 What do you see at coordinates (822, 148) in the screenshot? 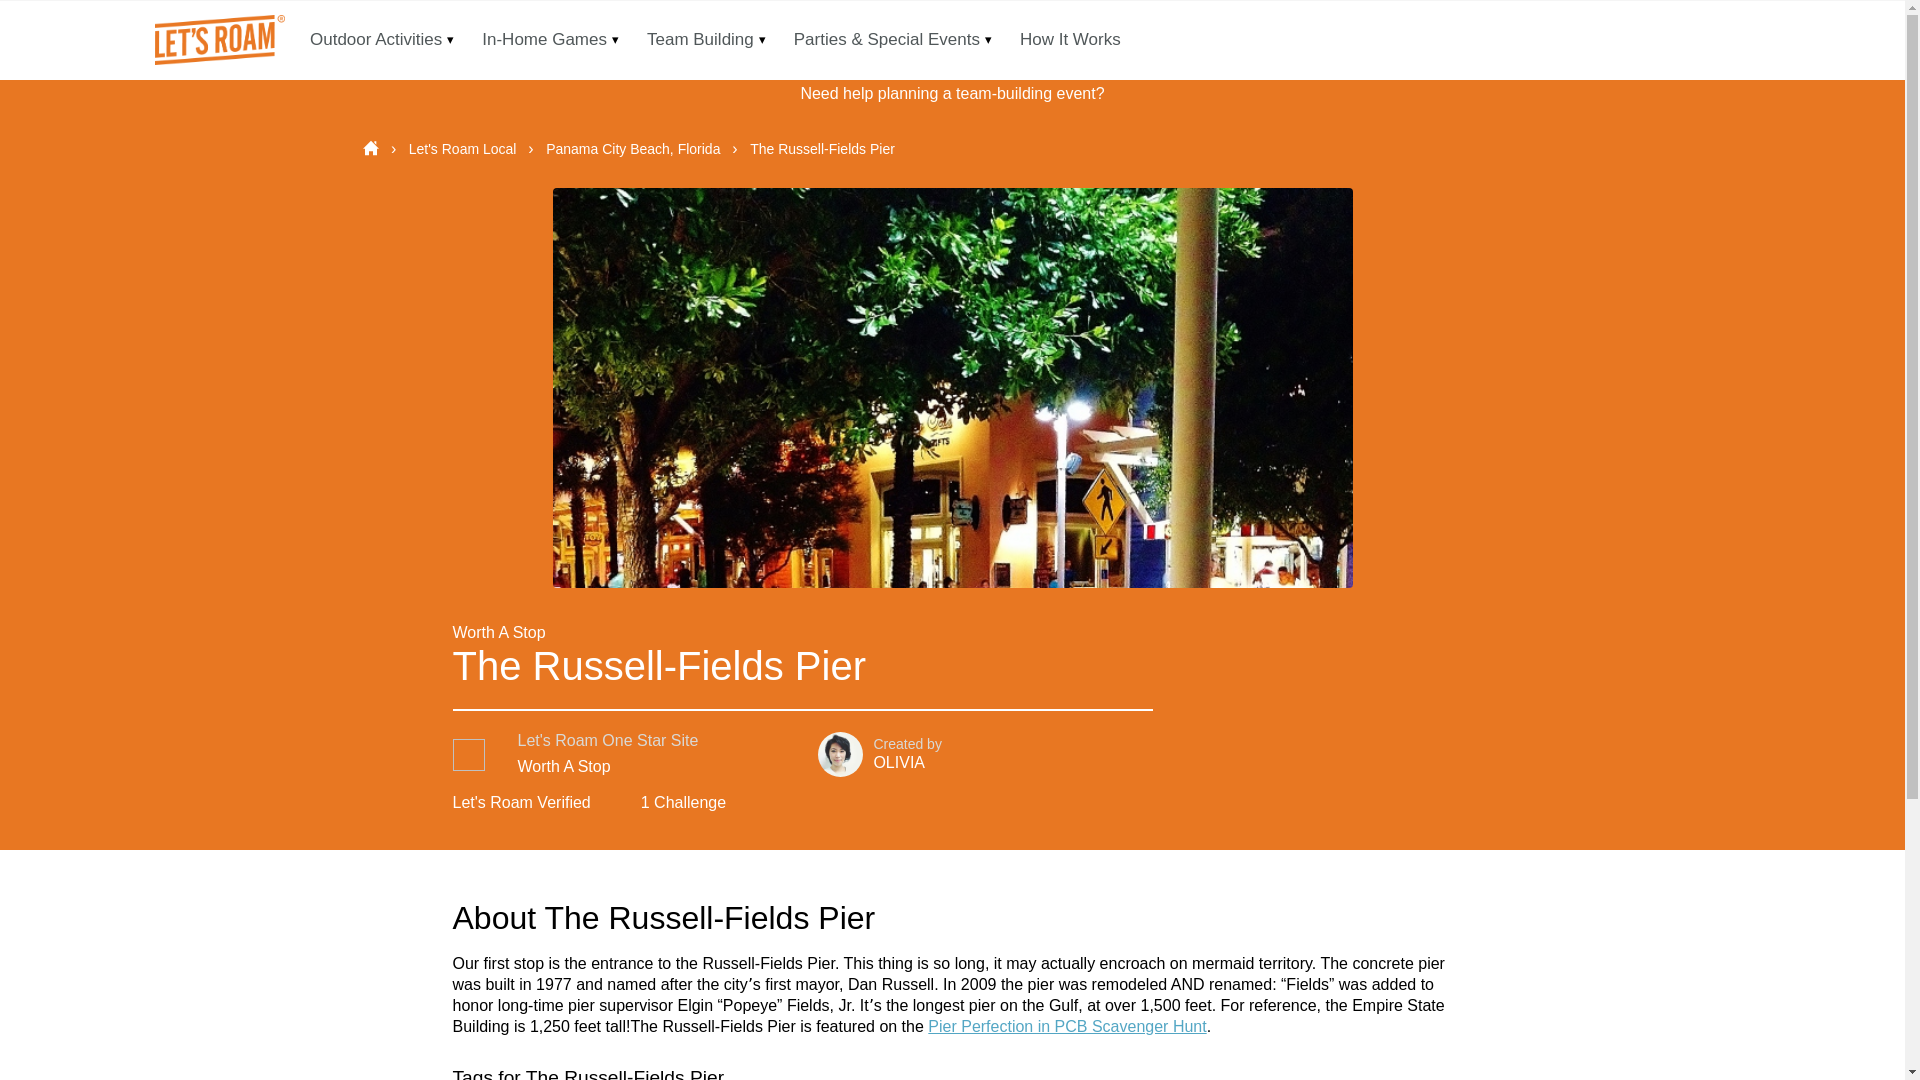
I see `The Russell-Fields Pier` at bounding box center [822, 148].